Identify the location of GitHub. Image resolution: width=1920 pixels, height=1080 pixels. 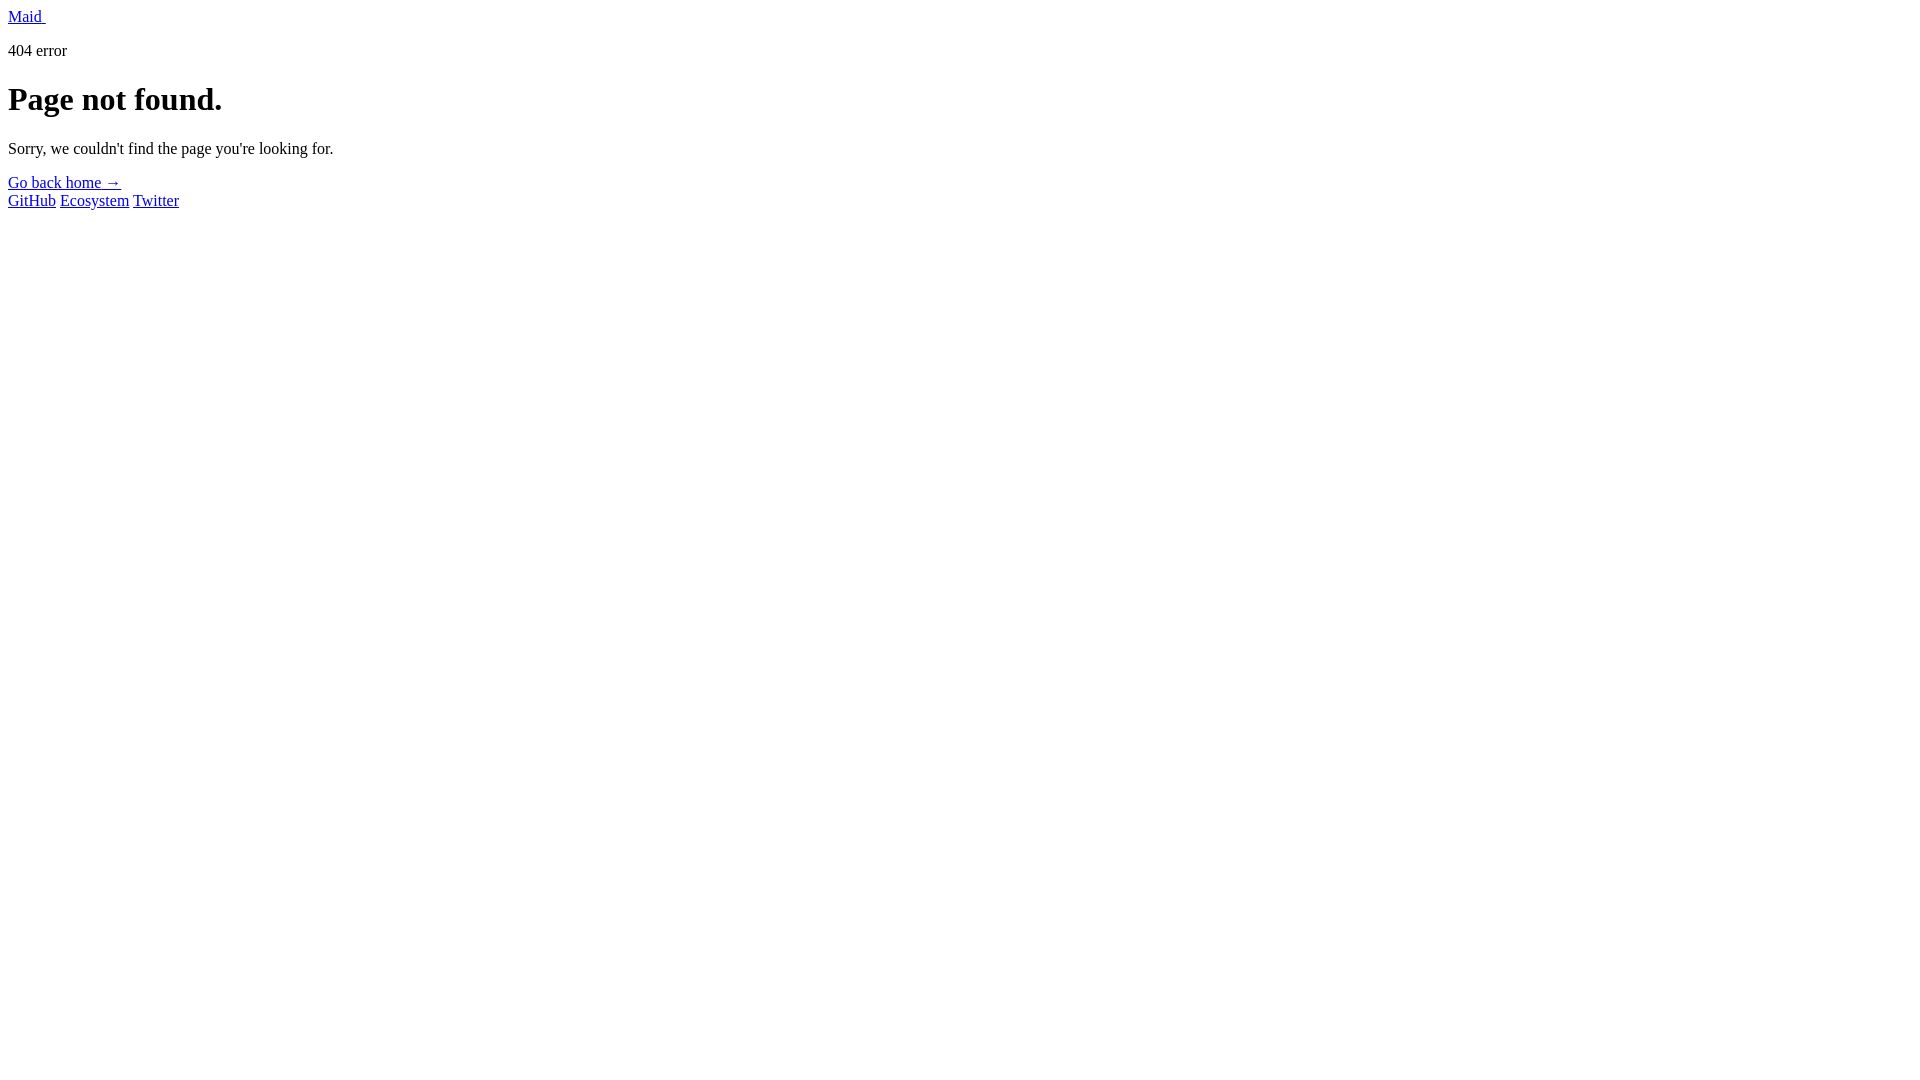
(32, 200).